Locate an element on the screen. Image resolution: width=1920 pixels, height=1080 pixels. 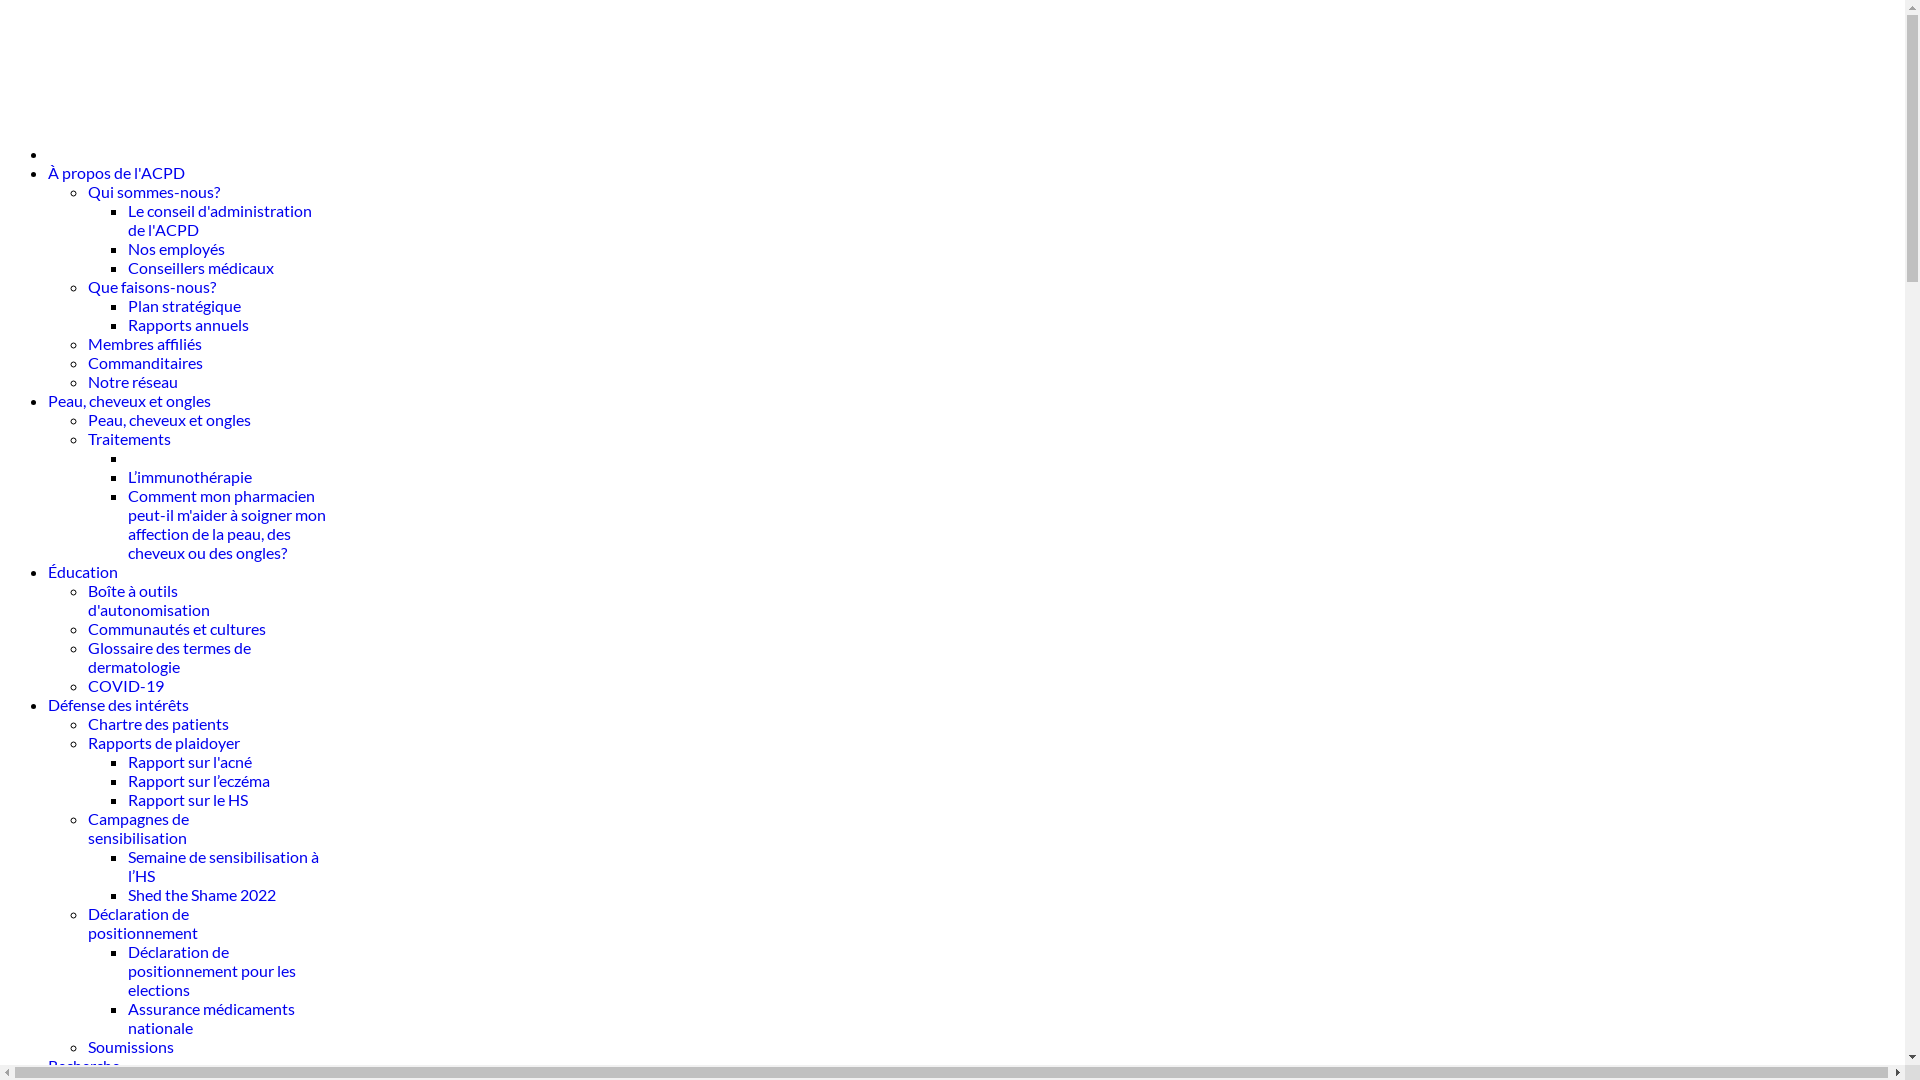
Rapports annuels is located at coordinates (188, 324).